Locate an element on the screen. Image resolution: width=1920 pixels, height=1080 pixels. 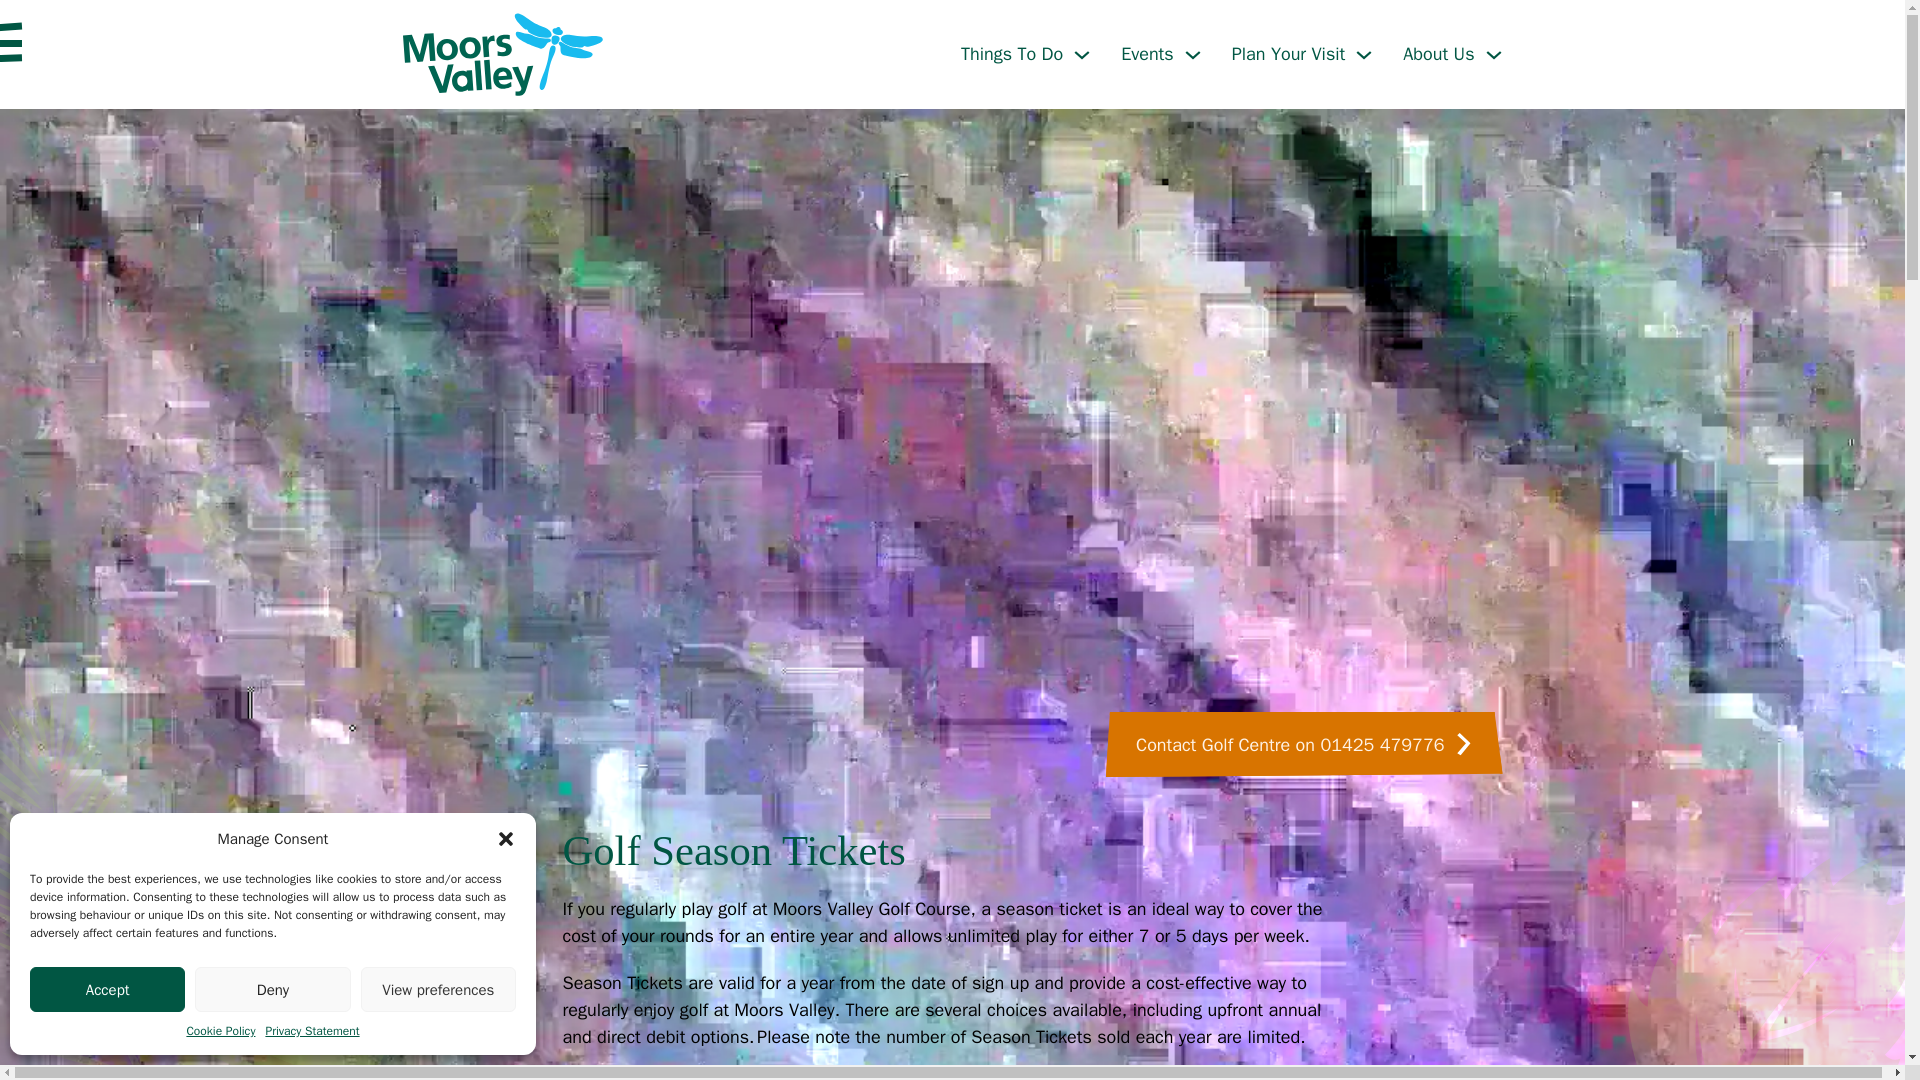
Deny is located at coordinates (272, 988).